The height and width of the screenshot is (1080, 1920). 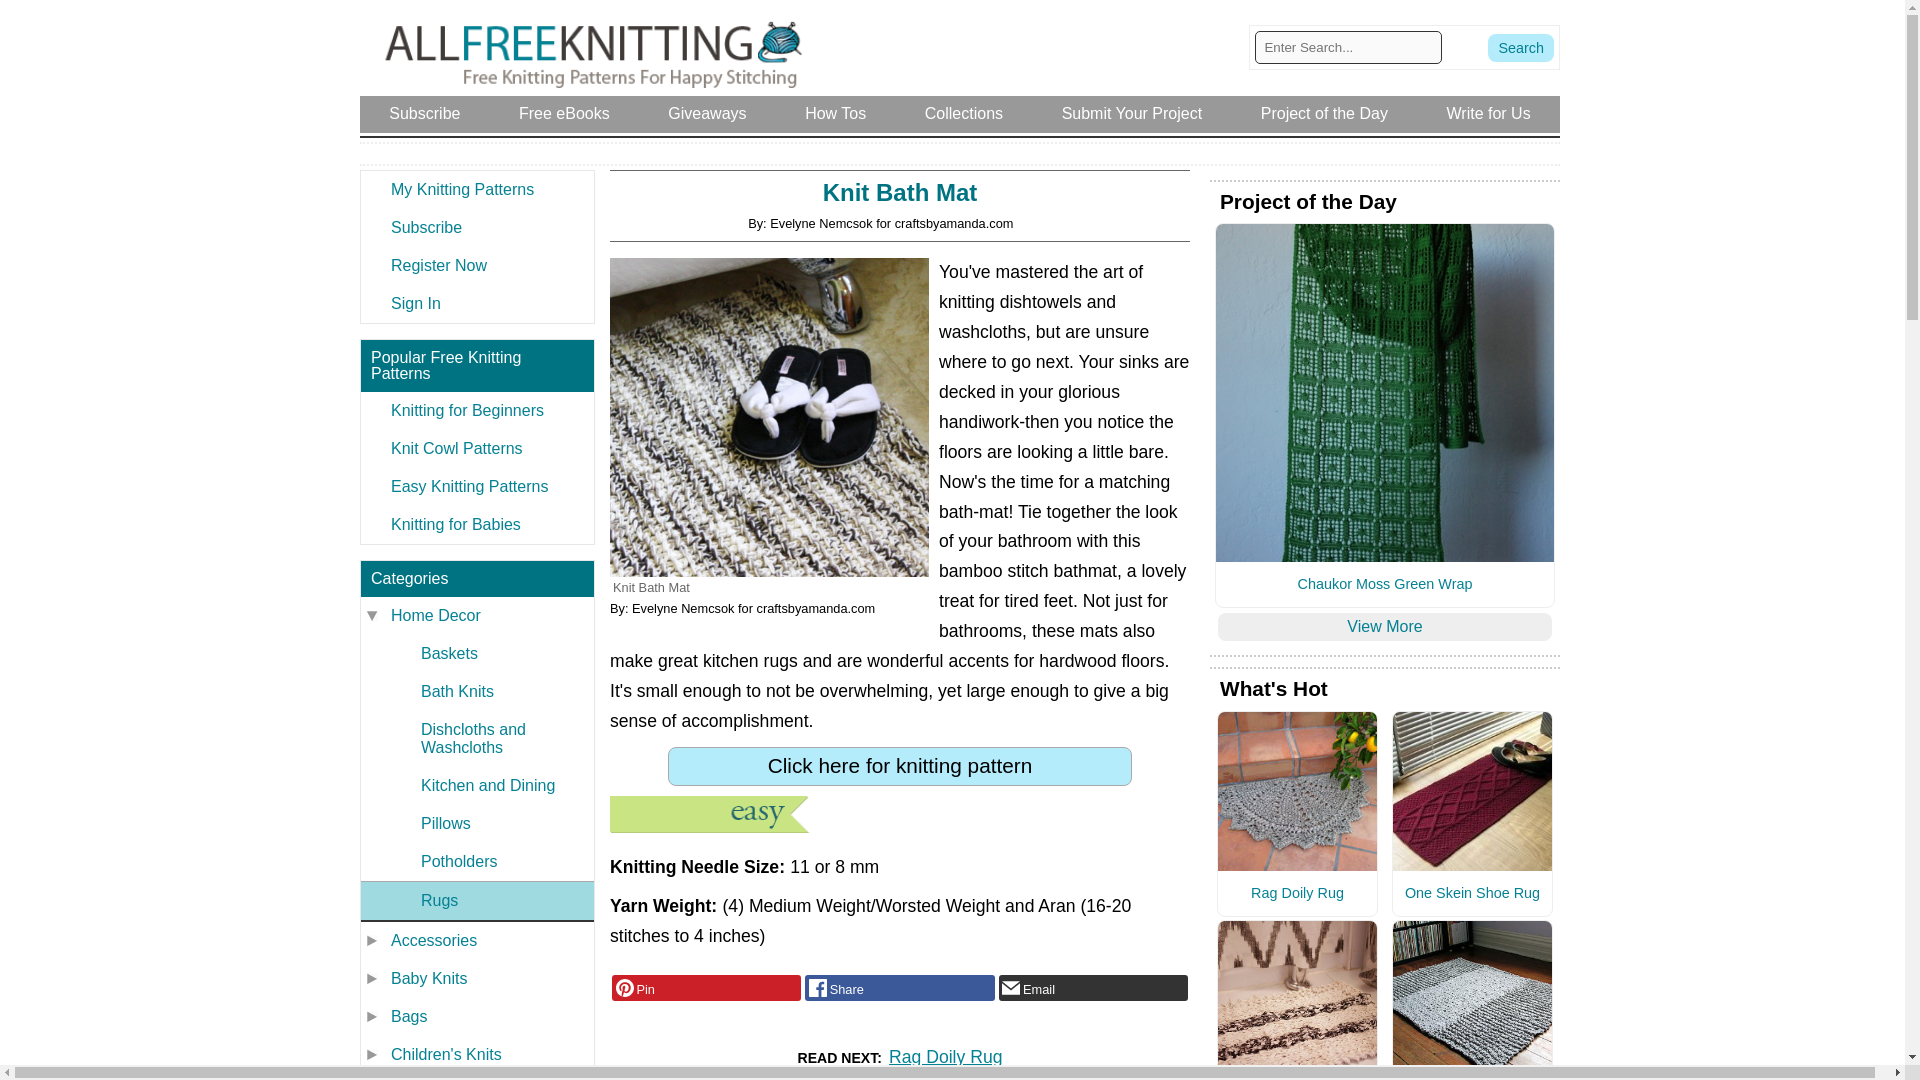 What do you see at coordinates (476, 304) in the screenshot?
I see `Sign In` at bounding box center [476, 304].